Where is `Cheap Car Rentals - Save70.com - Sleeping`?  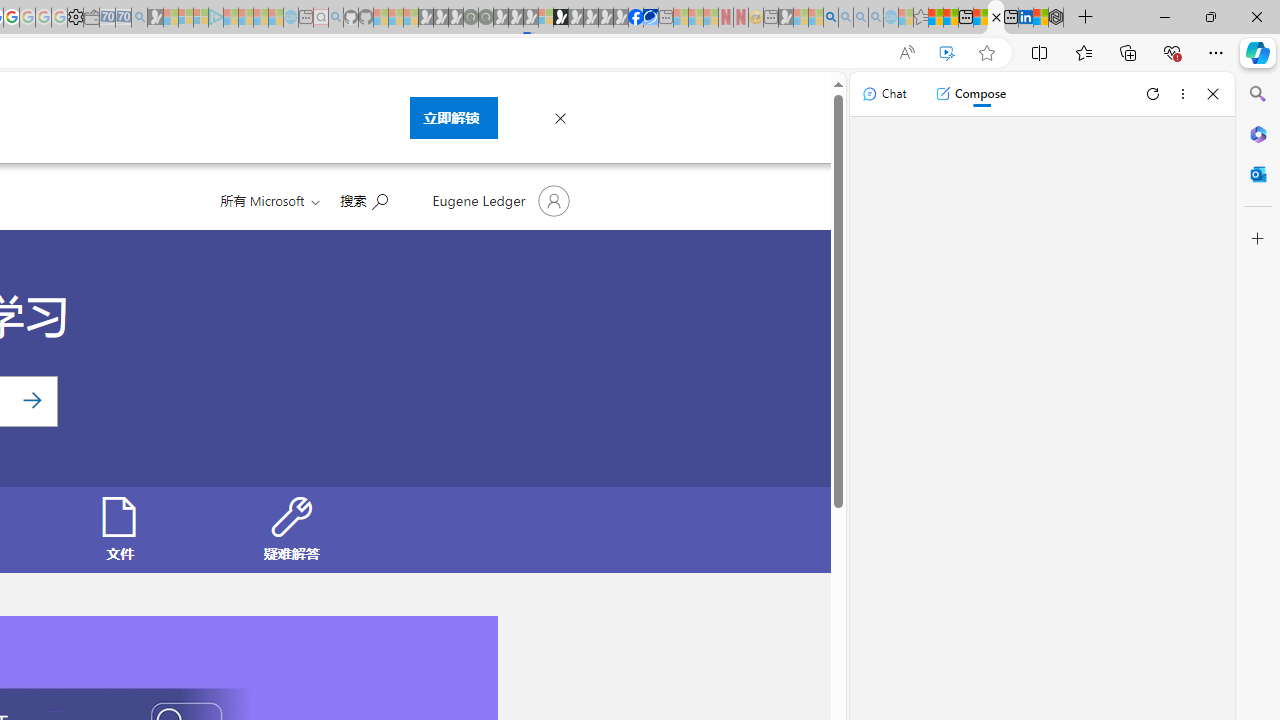
Cheap Car Rentals - Save70.com - Sleeping is located at coordinates (123, 18).